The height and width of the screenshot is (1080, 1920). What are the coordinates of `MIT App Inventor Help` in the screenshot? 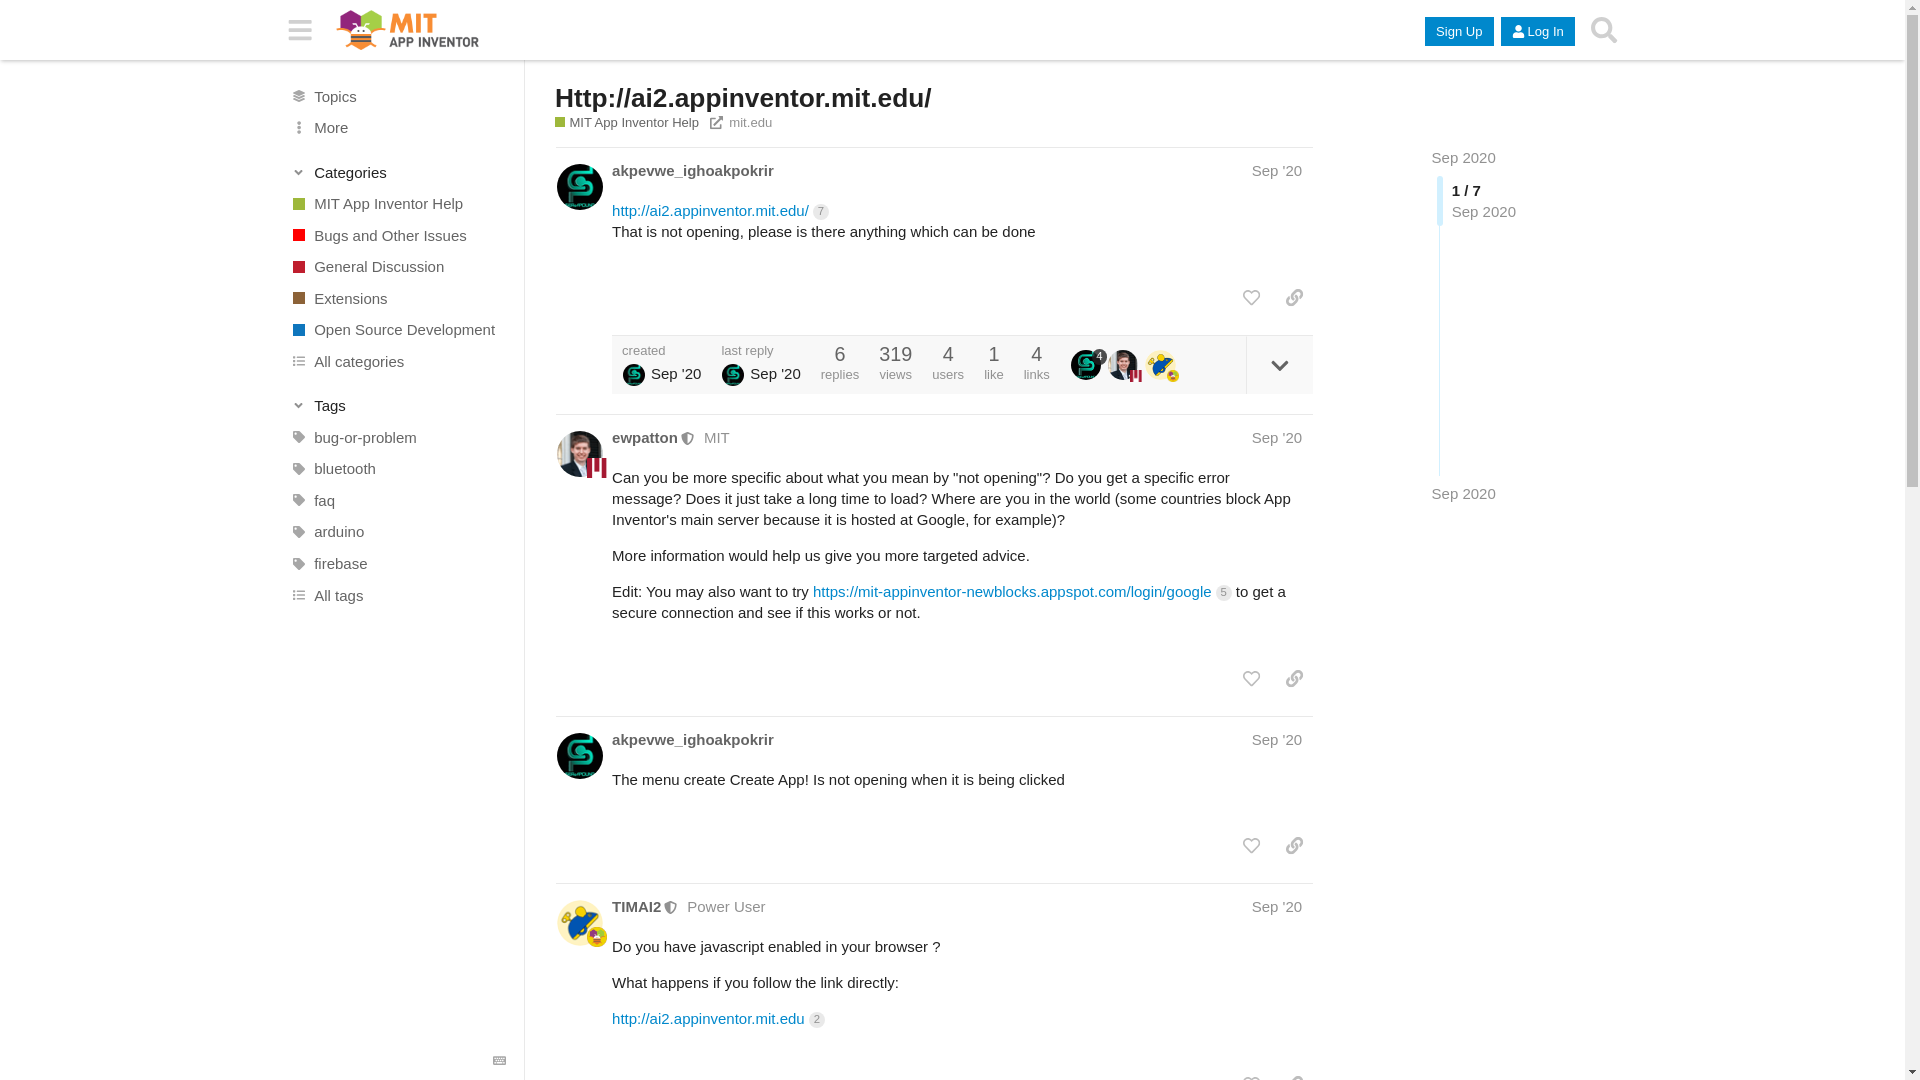 It's located at (397, 204).